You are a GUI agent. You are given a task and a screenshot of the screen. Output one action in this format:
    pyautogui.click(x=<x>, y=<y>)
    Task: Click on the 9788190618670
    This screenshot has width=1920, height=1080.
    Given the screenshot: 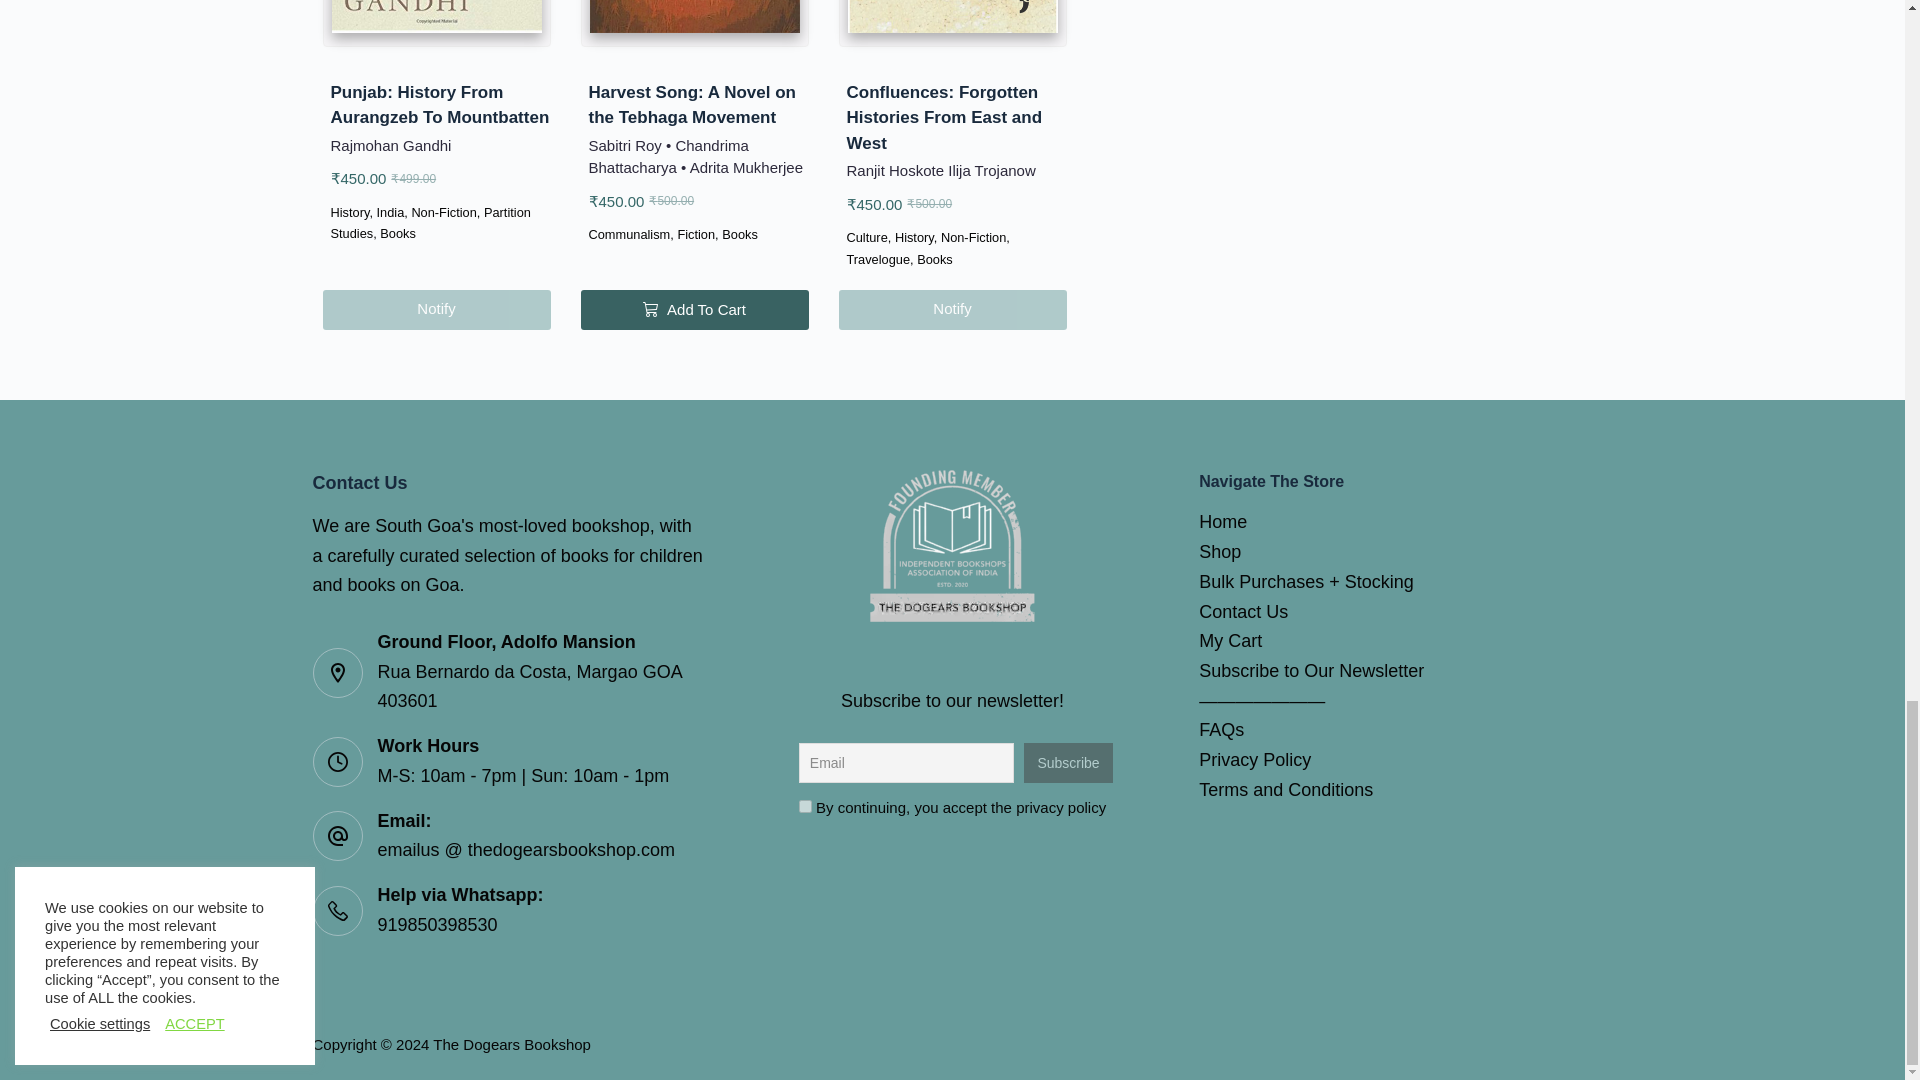 What is the action you would take?
    pyautogui.click(x=952, y=16)
    